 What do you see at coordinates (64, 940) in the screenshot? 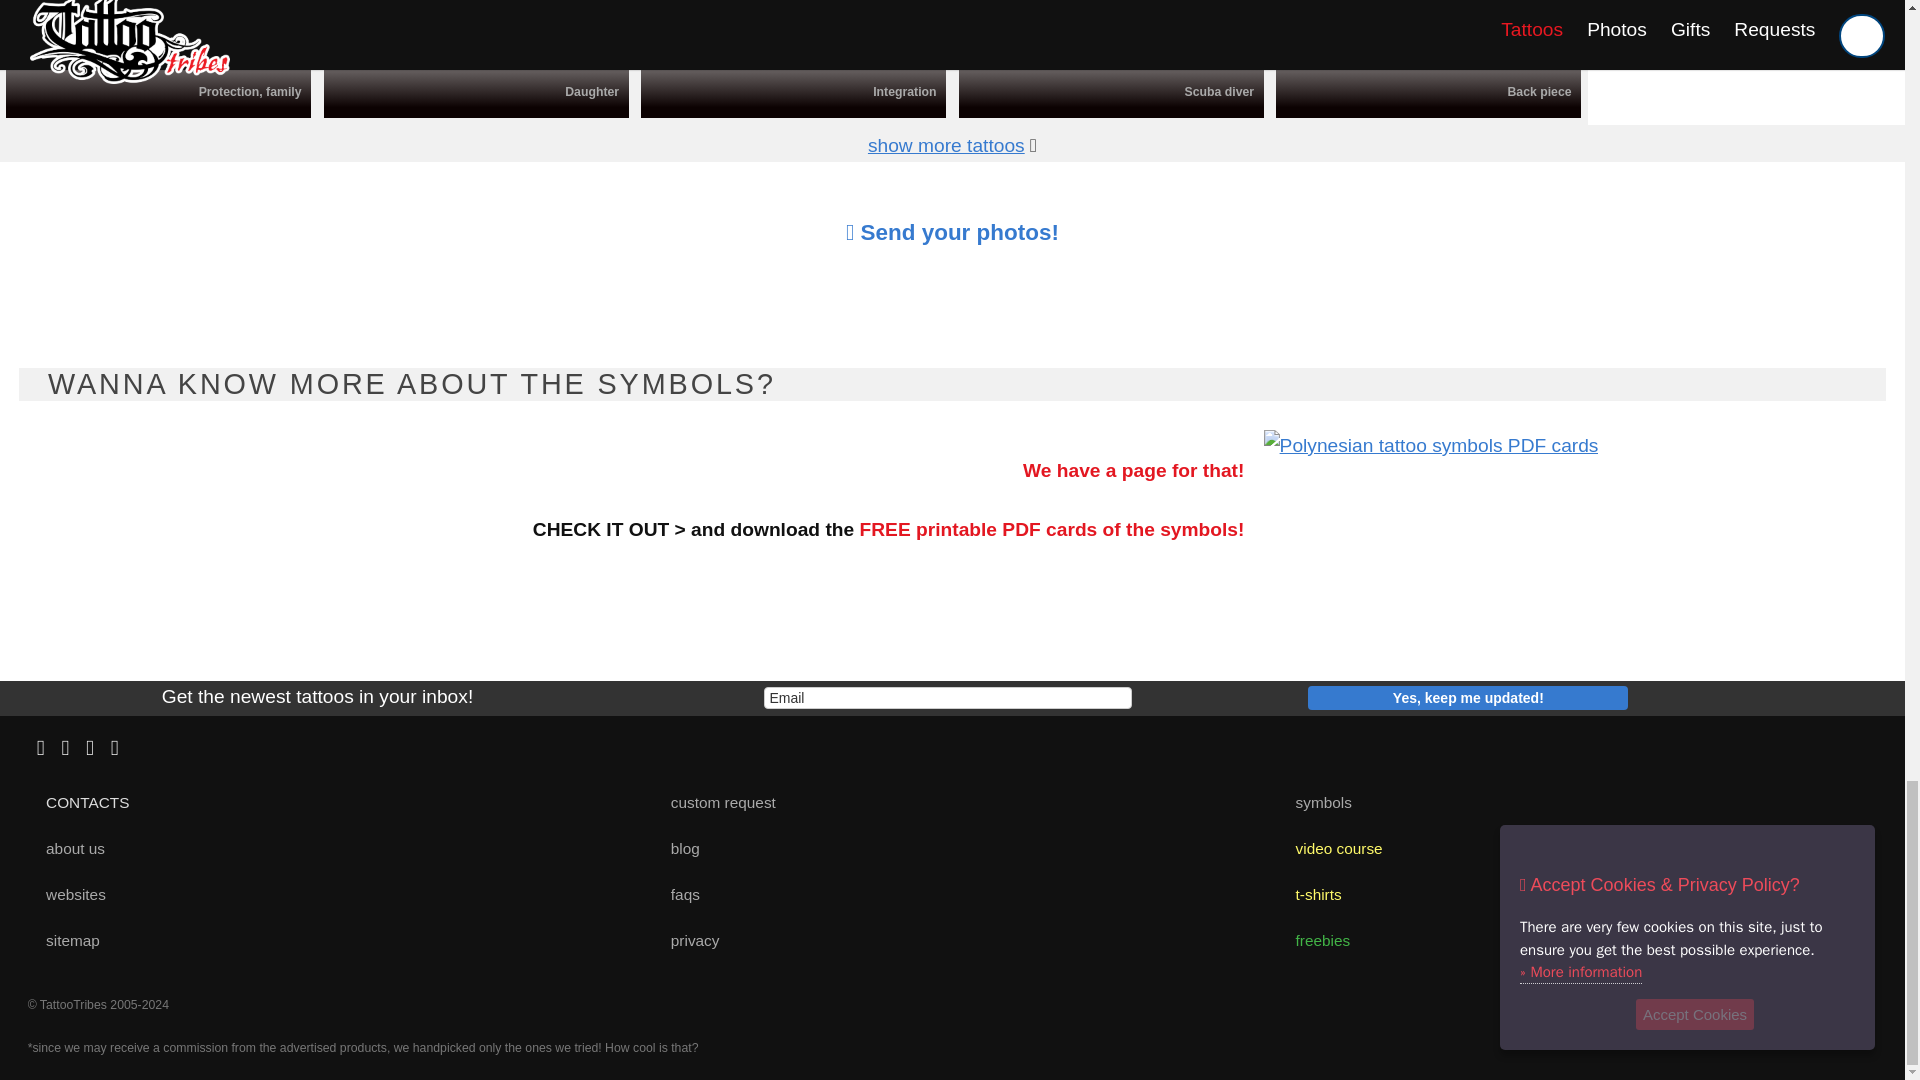
I see `sitemap` at bounding box center [64, 940].